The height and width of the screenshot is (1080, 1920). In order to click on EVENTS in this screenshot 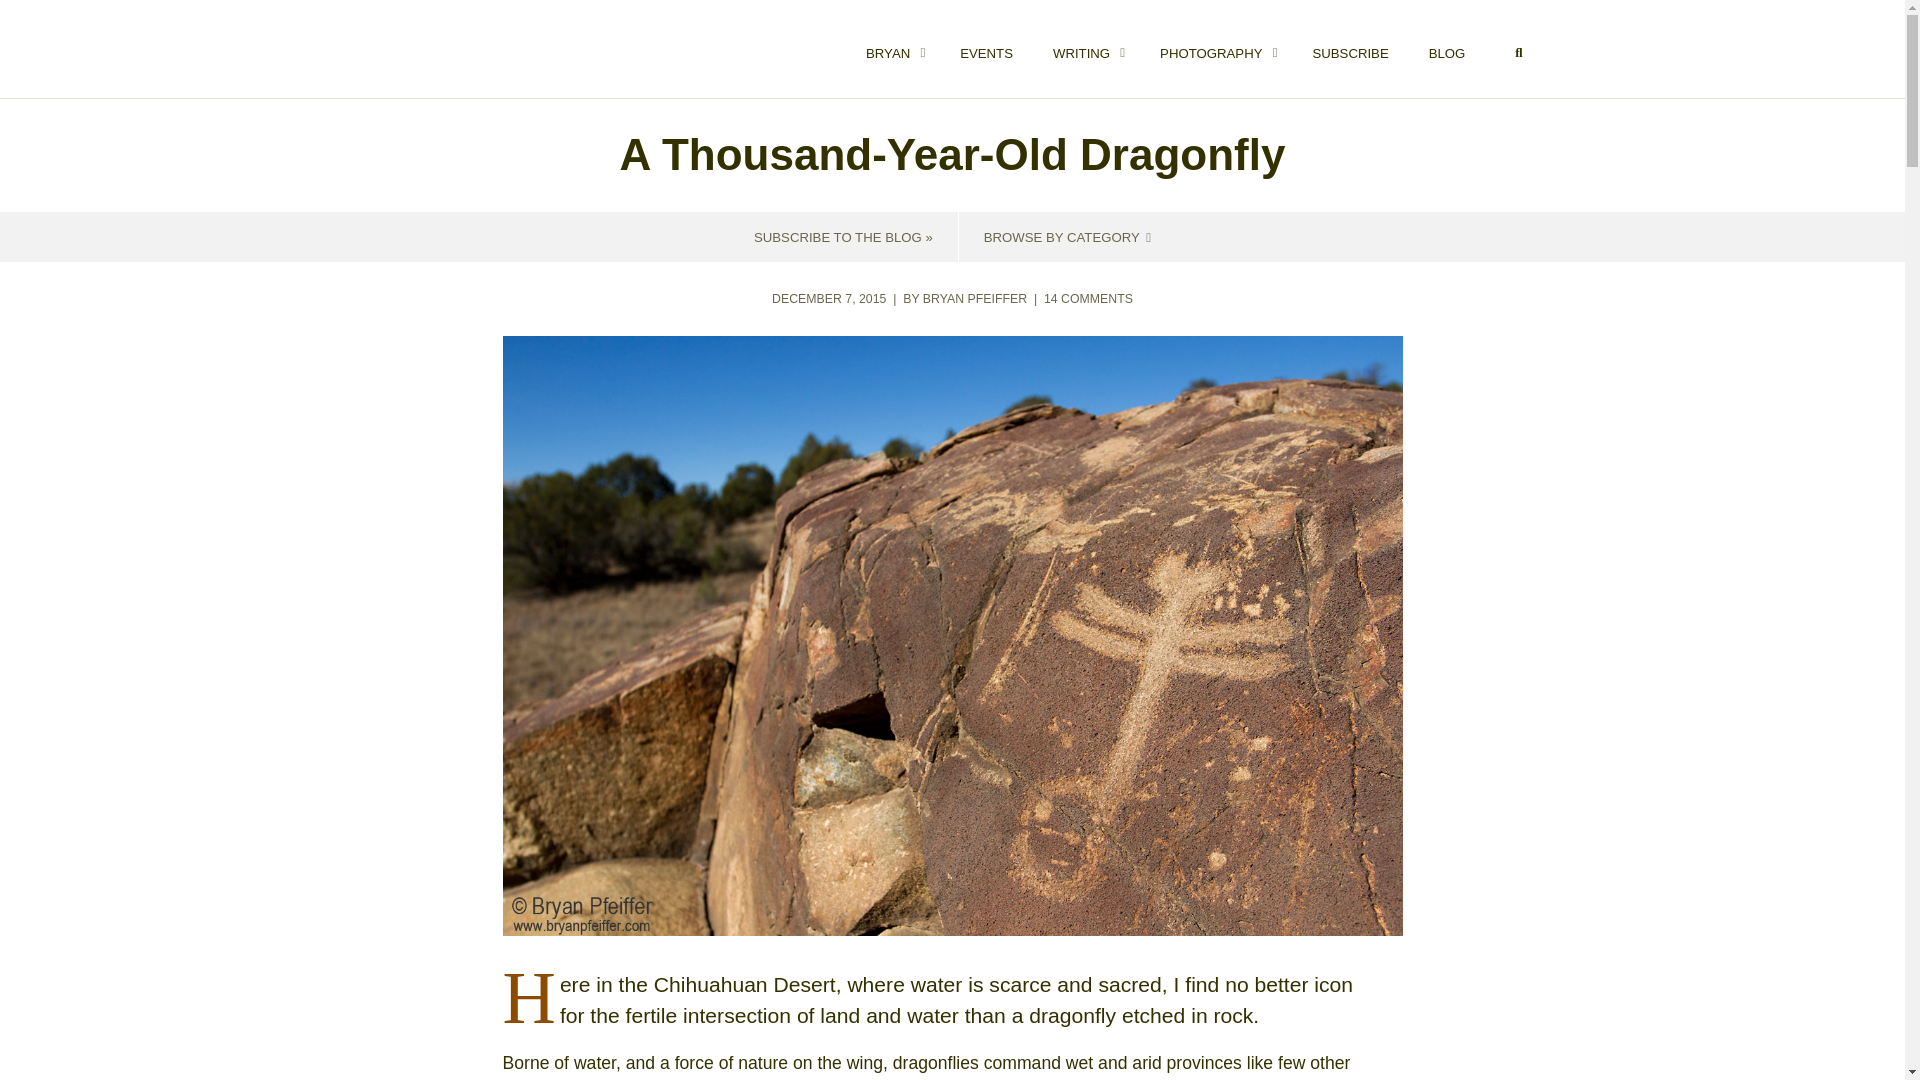, I will do `click(986, 49)`.